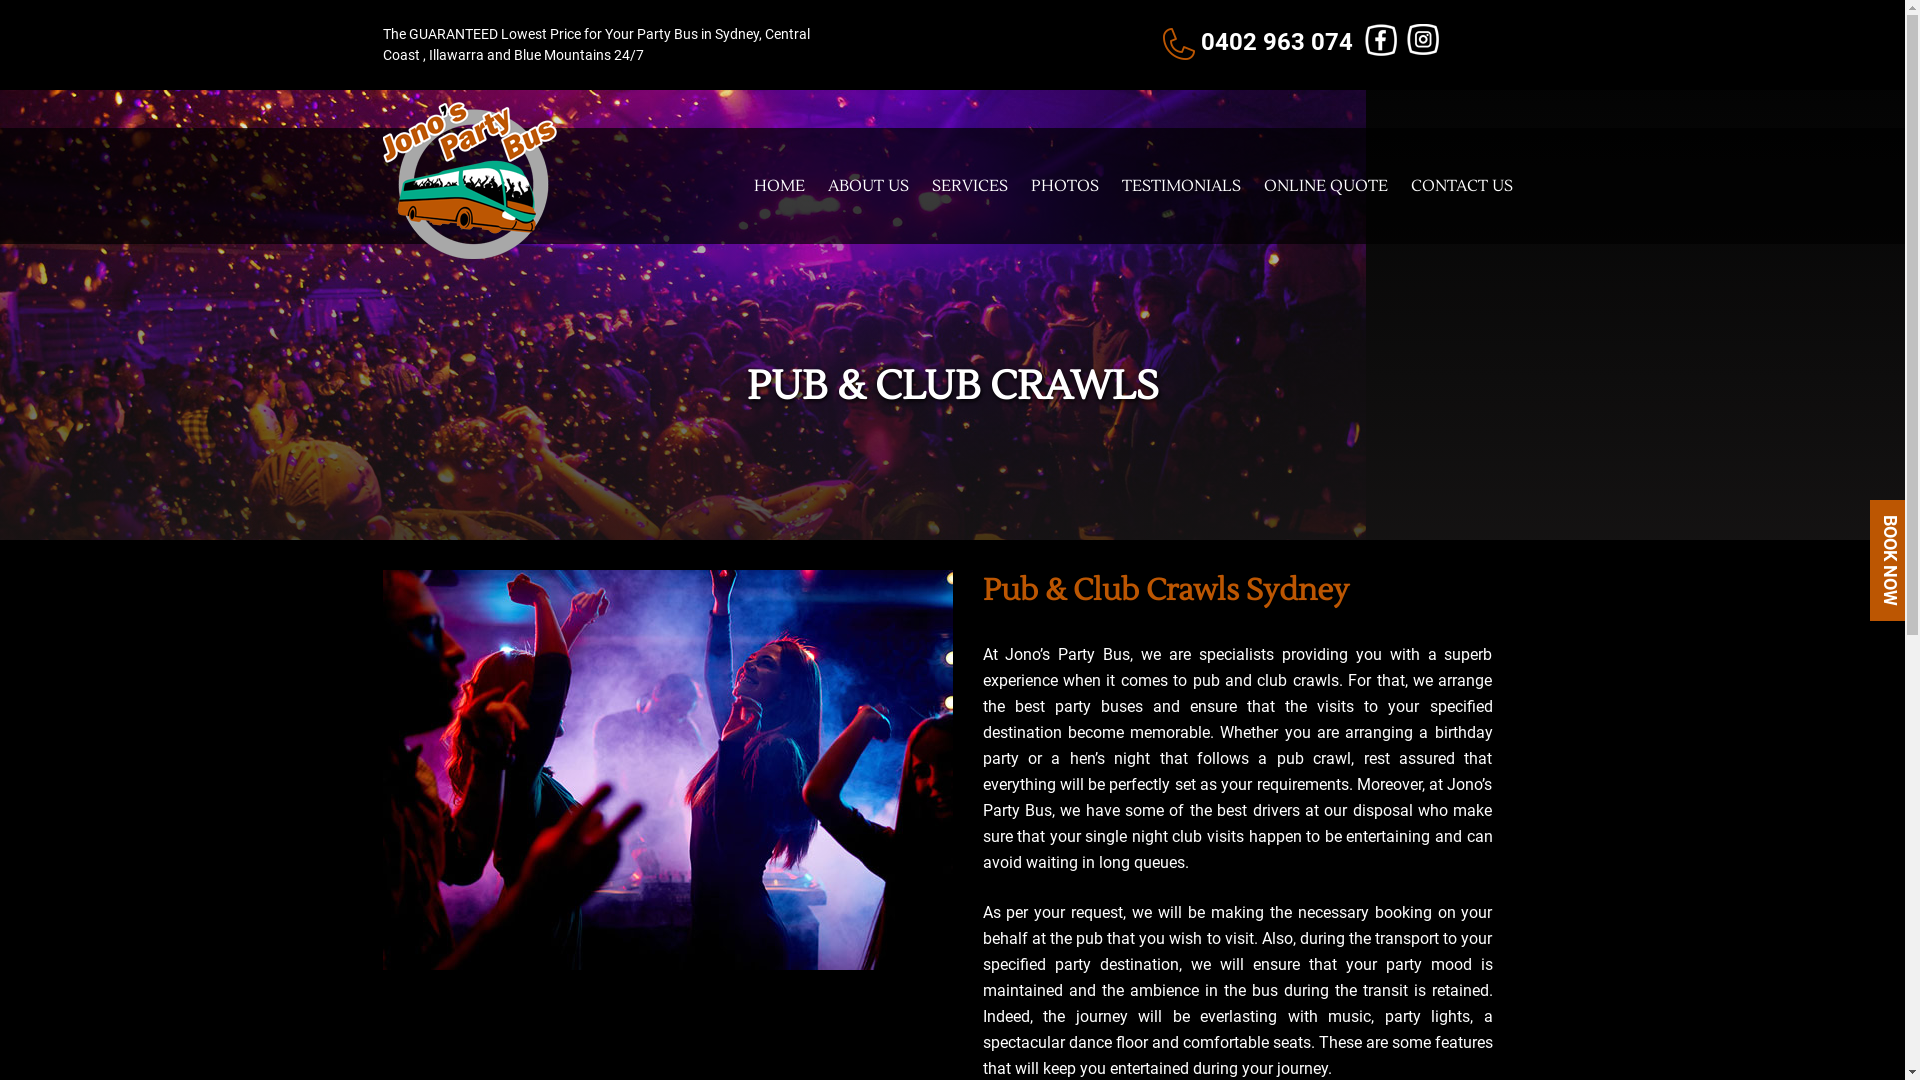  Describe the element at coordinates (752, 128) in the screenshot. I see `SKIP TO CONTENT` at that location.